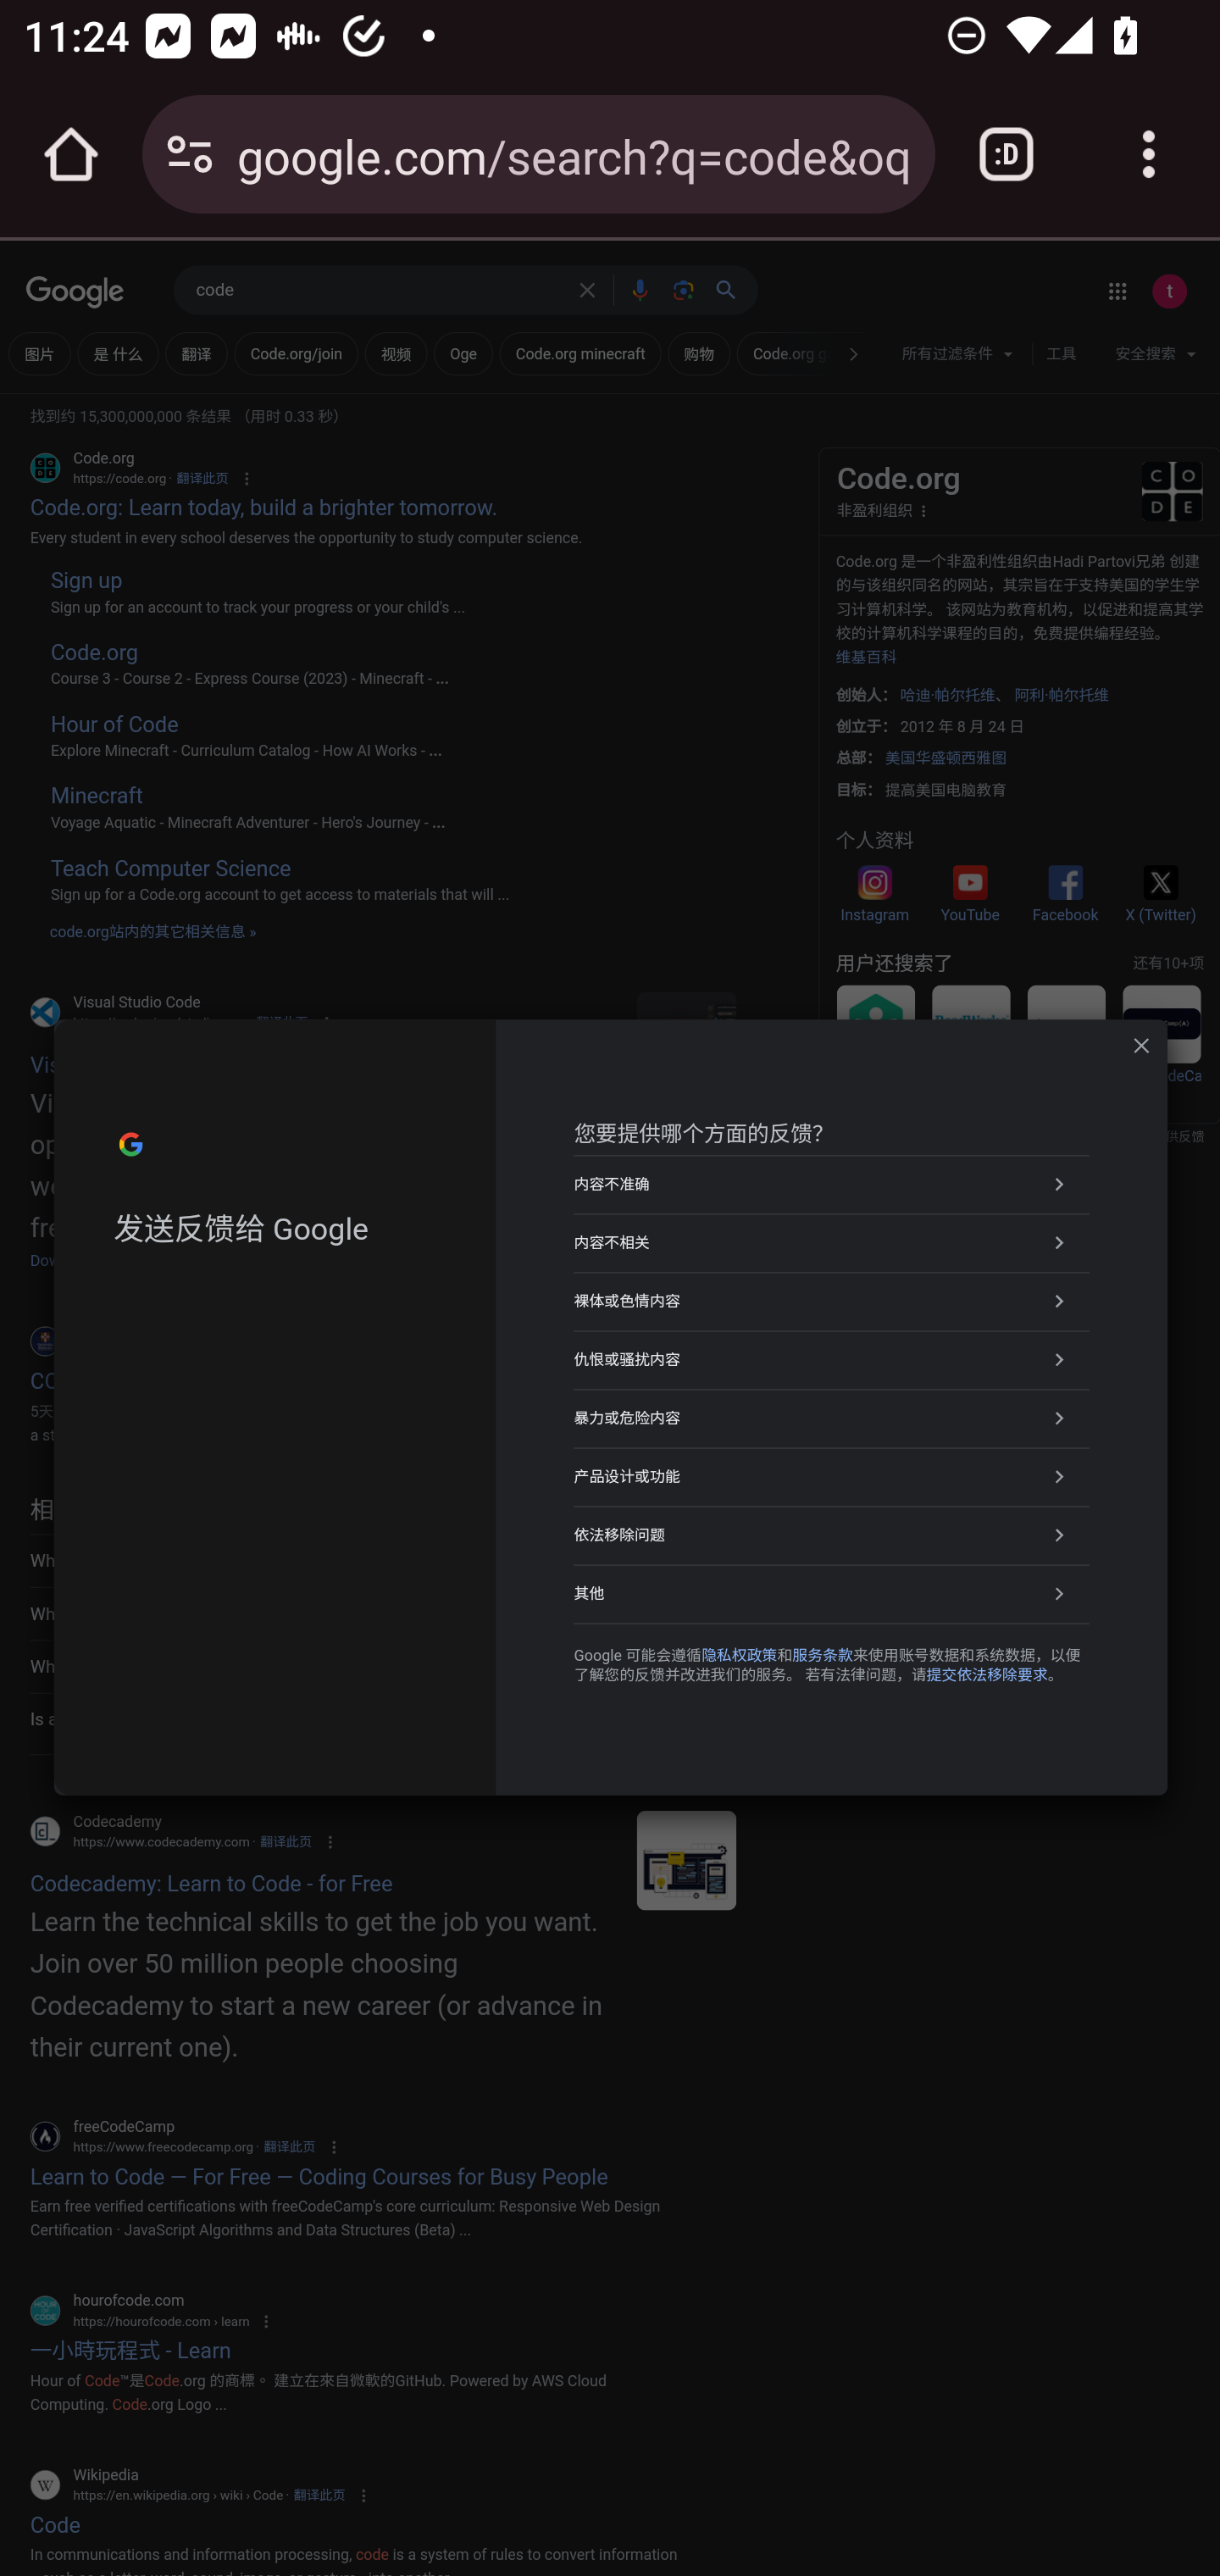 This screenshot has height=2576, width=1220. What do you see at coordinates (832, 1593) in the screenshot?
I see `其他` at bounding box center [832, 1593].